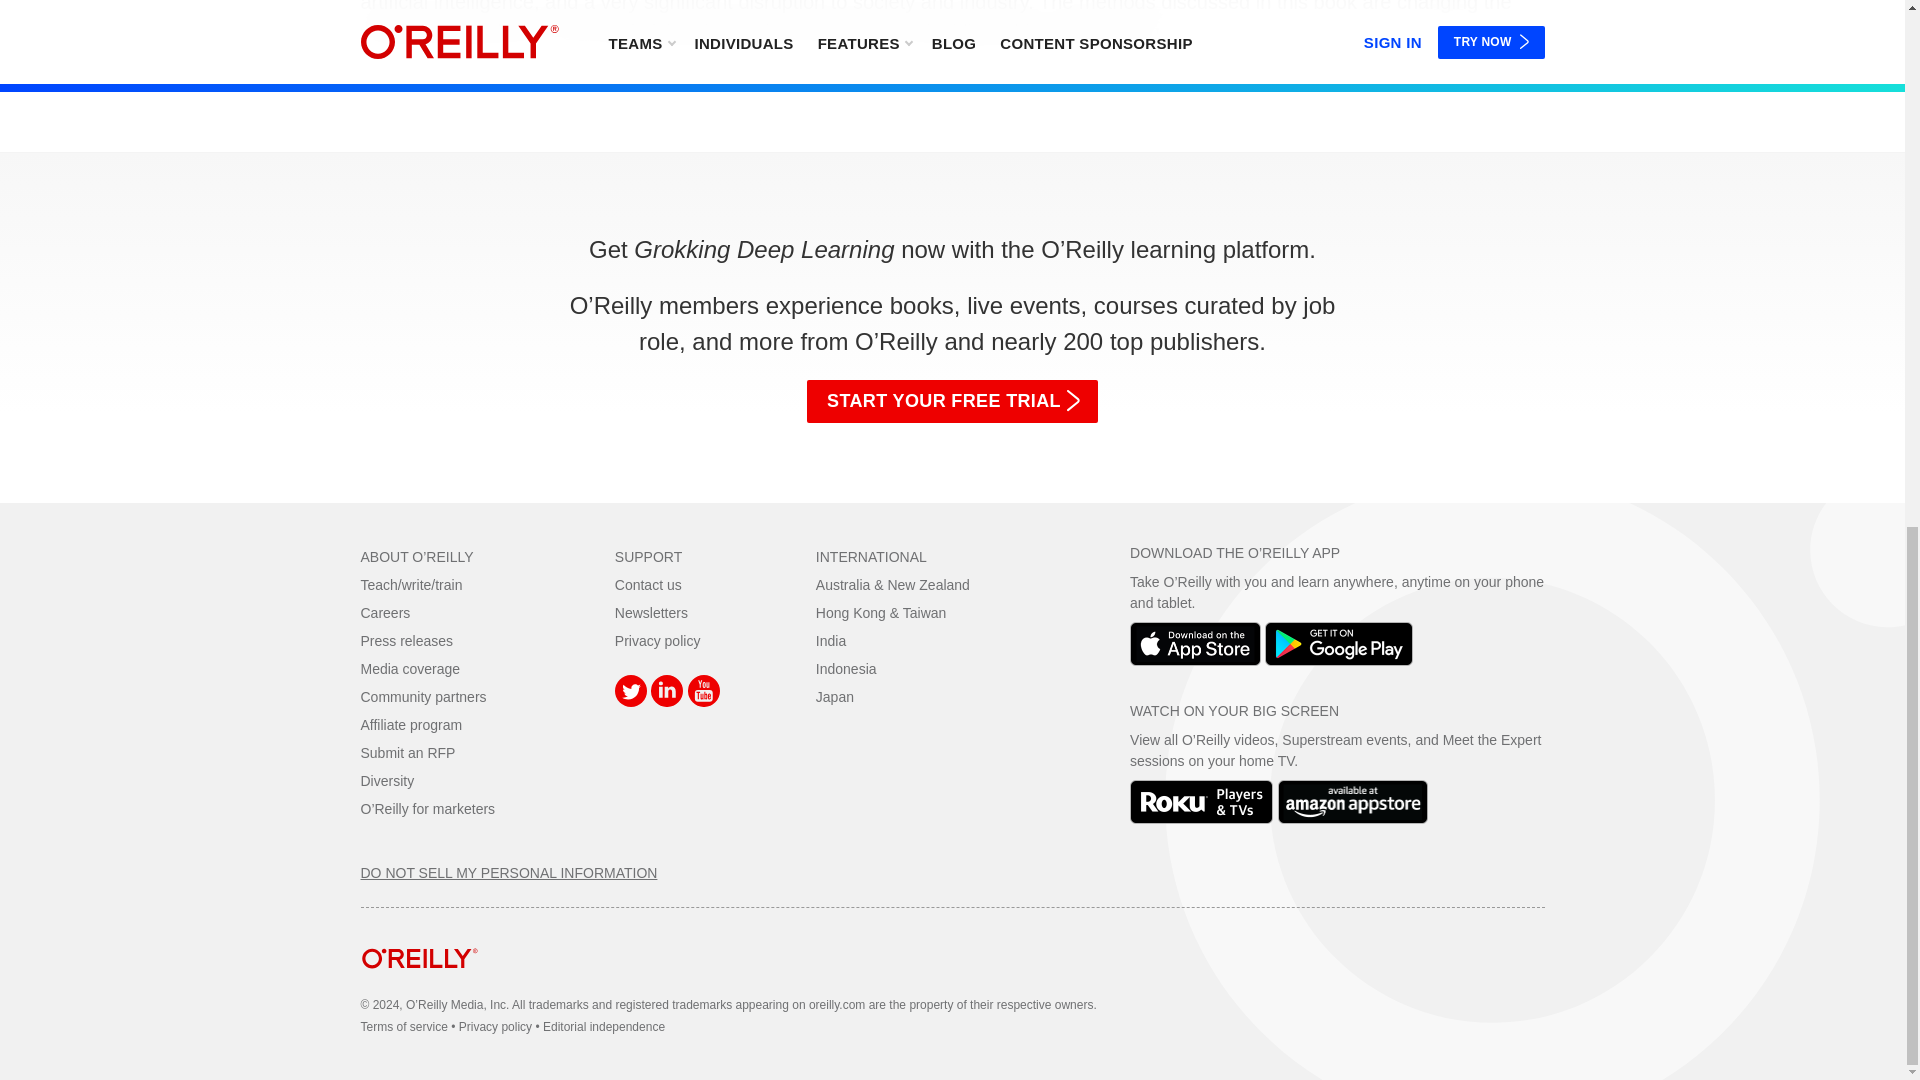  I want to click on Community partners, so click(422, 697).